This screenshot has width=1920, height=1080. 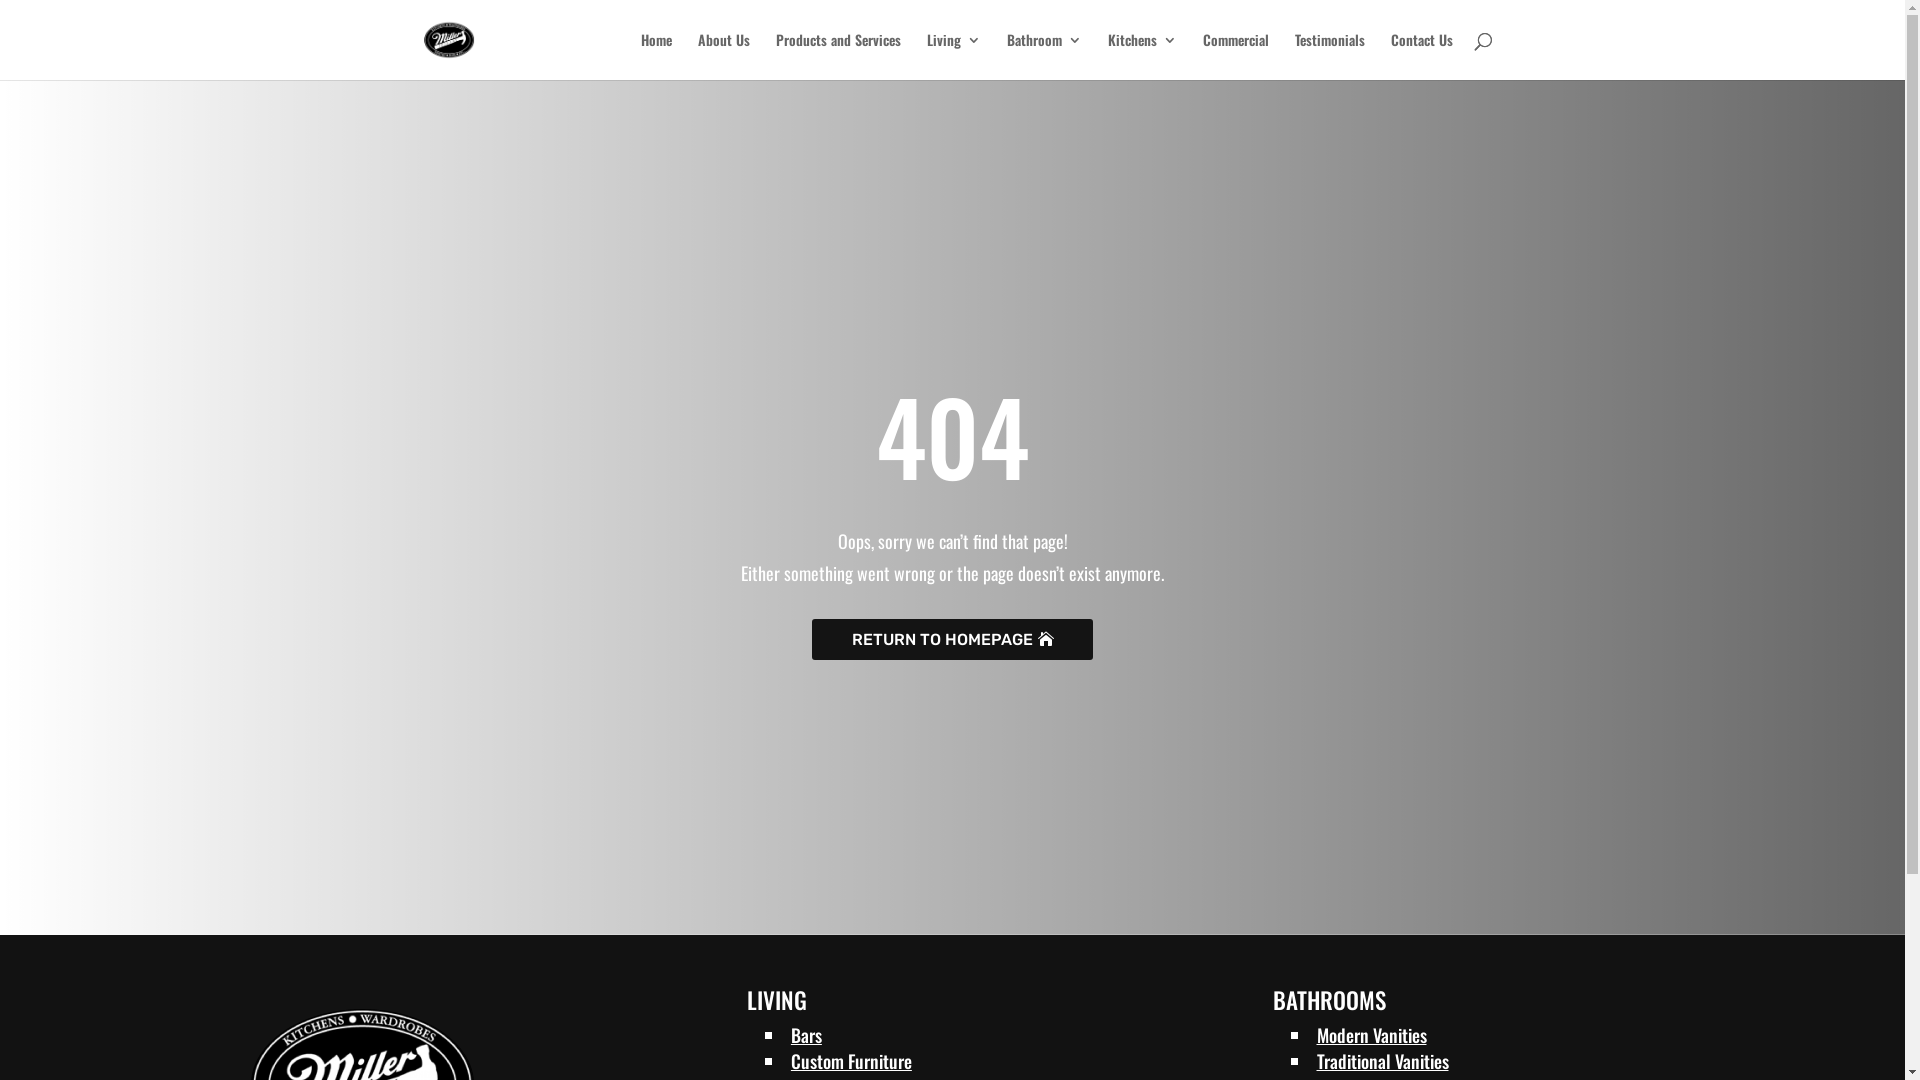 I want to click on Testimonials, so click(x=1329, y=56).